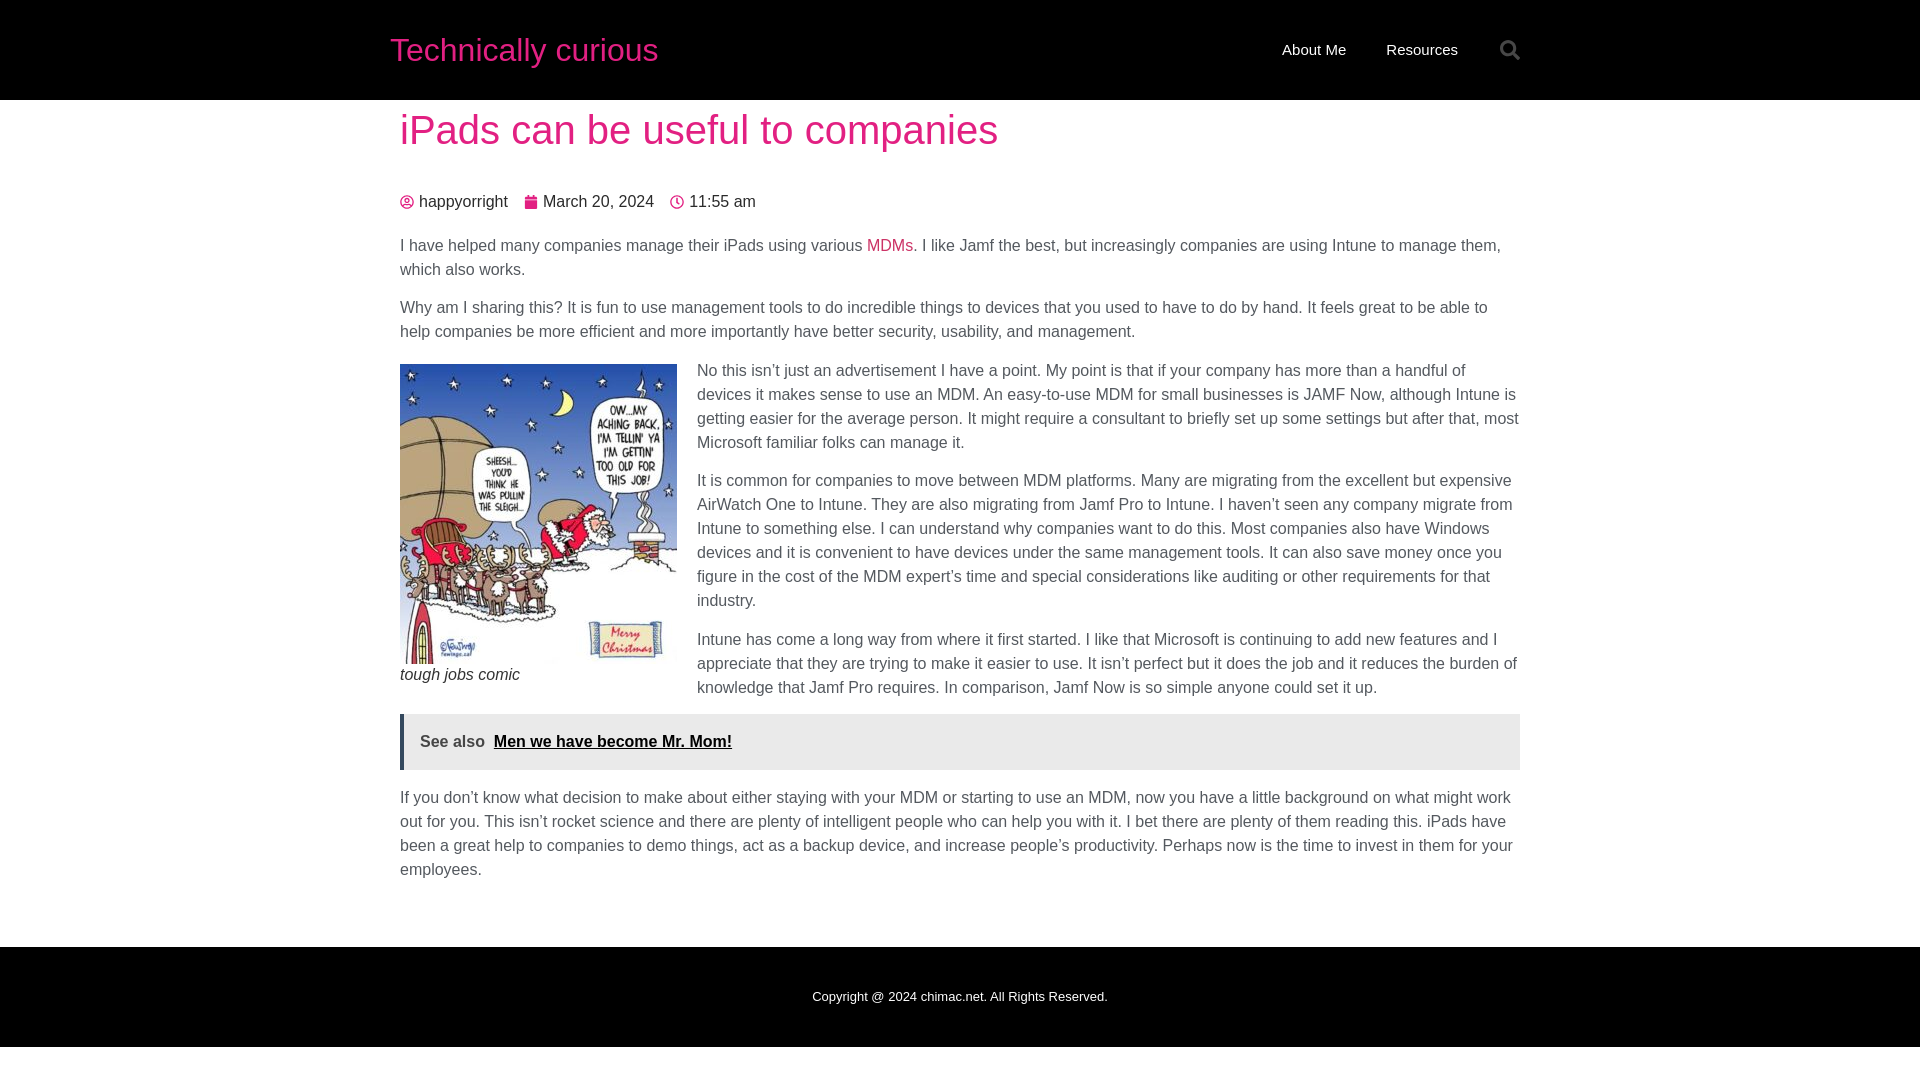 This screenshot has width=1920, height=1080. What do you see at coordinates (524, 50) in the screenshot?
I see `Technically curious` at bounding box center [524, 50].